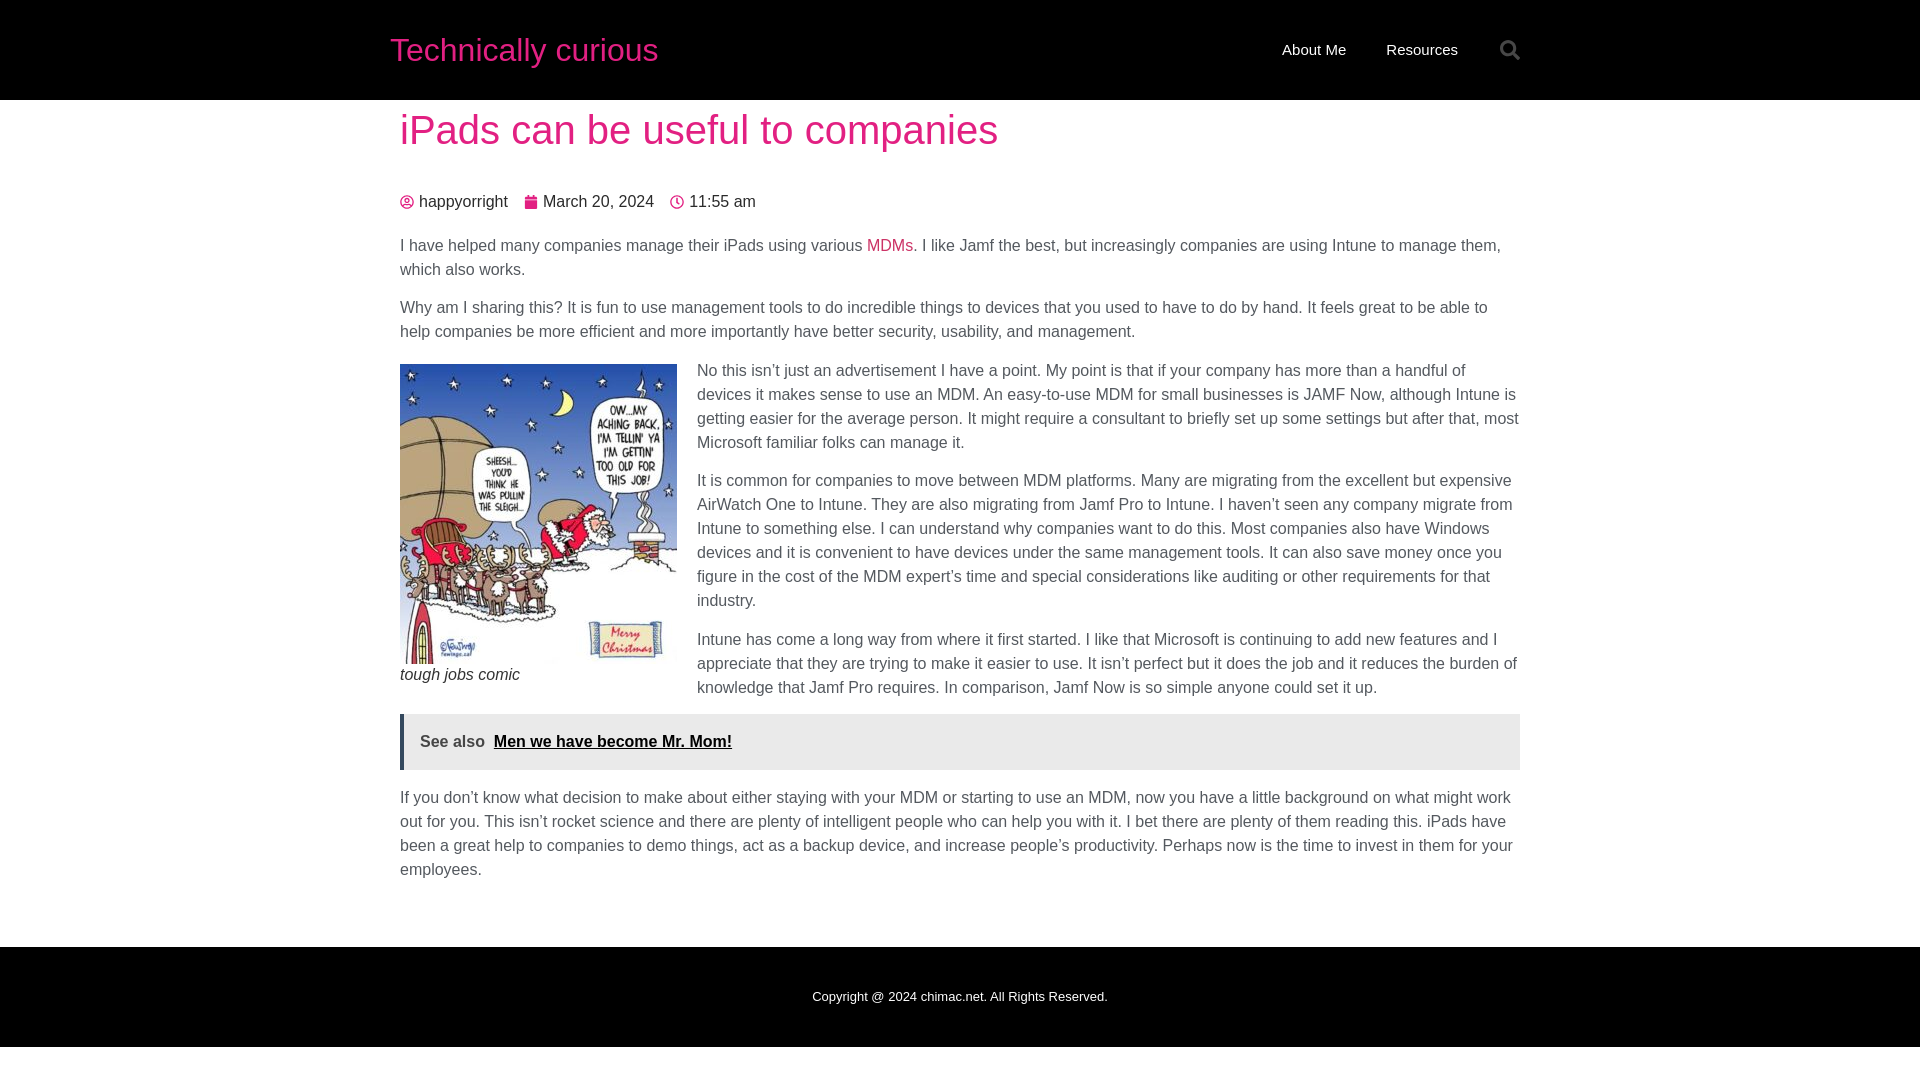 This screenshot has width=1920, height=1080. What do you see at coordinates (524, 50) in the screenshot?
I see `Technically curious` at bounding box center [524, 50].